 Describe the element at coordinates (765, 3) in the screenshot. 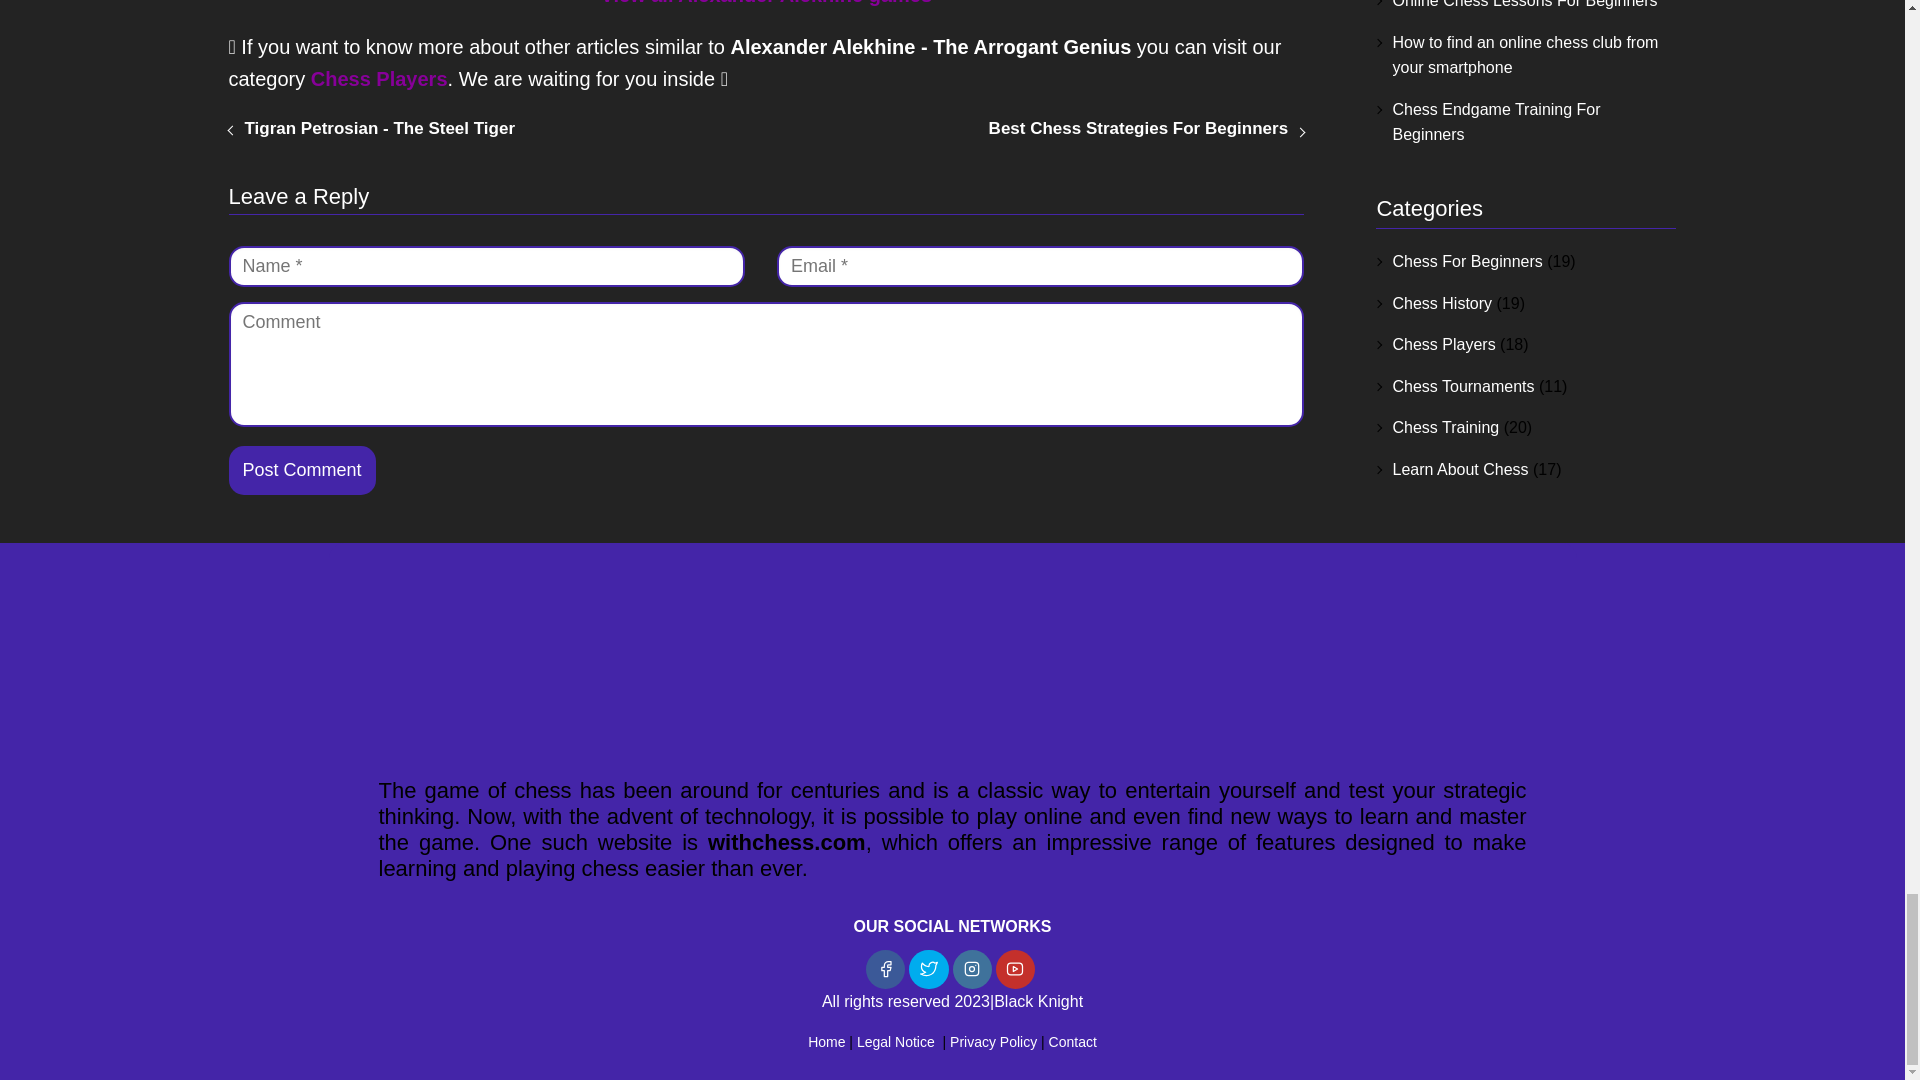

I see `View all Alexander Alekhine games` at that location.